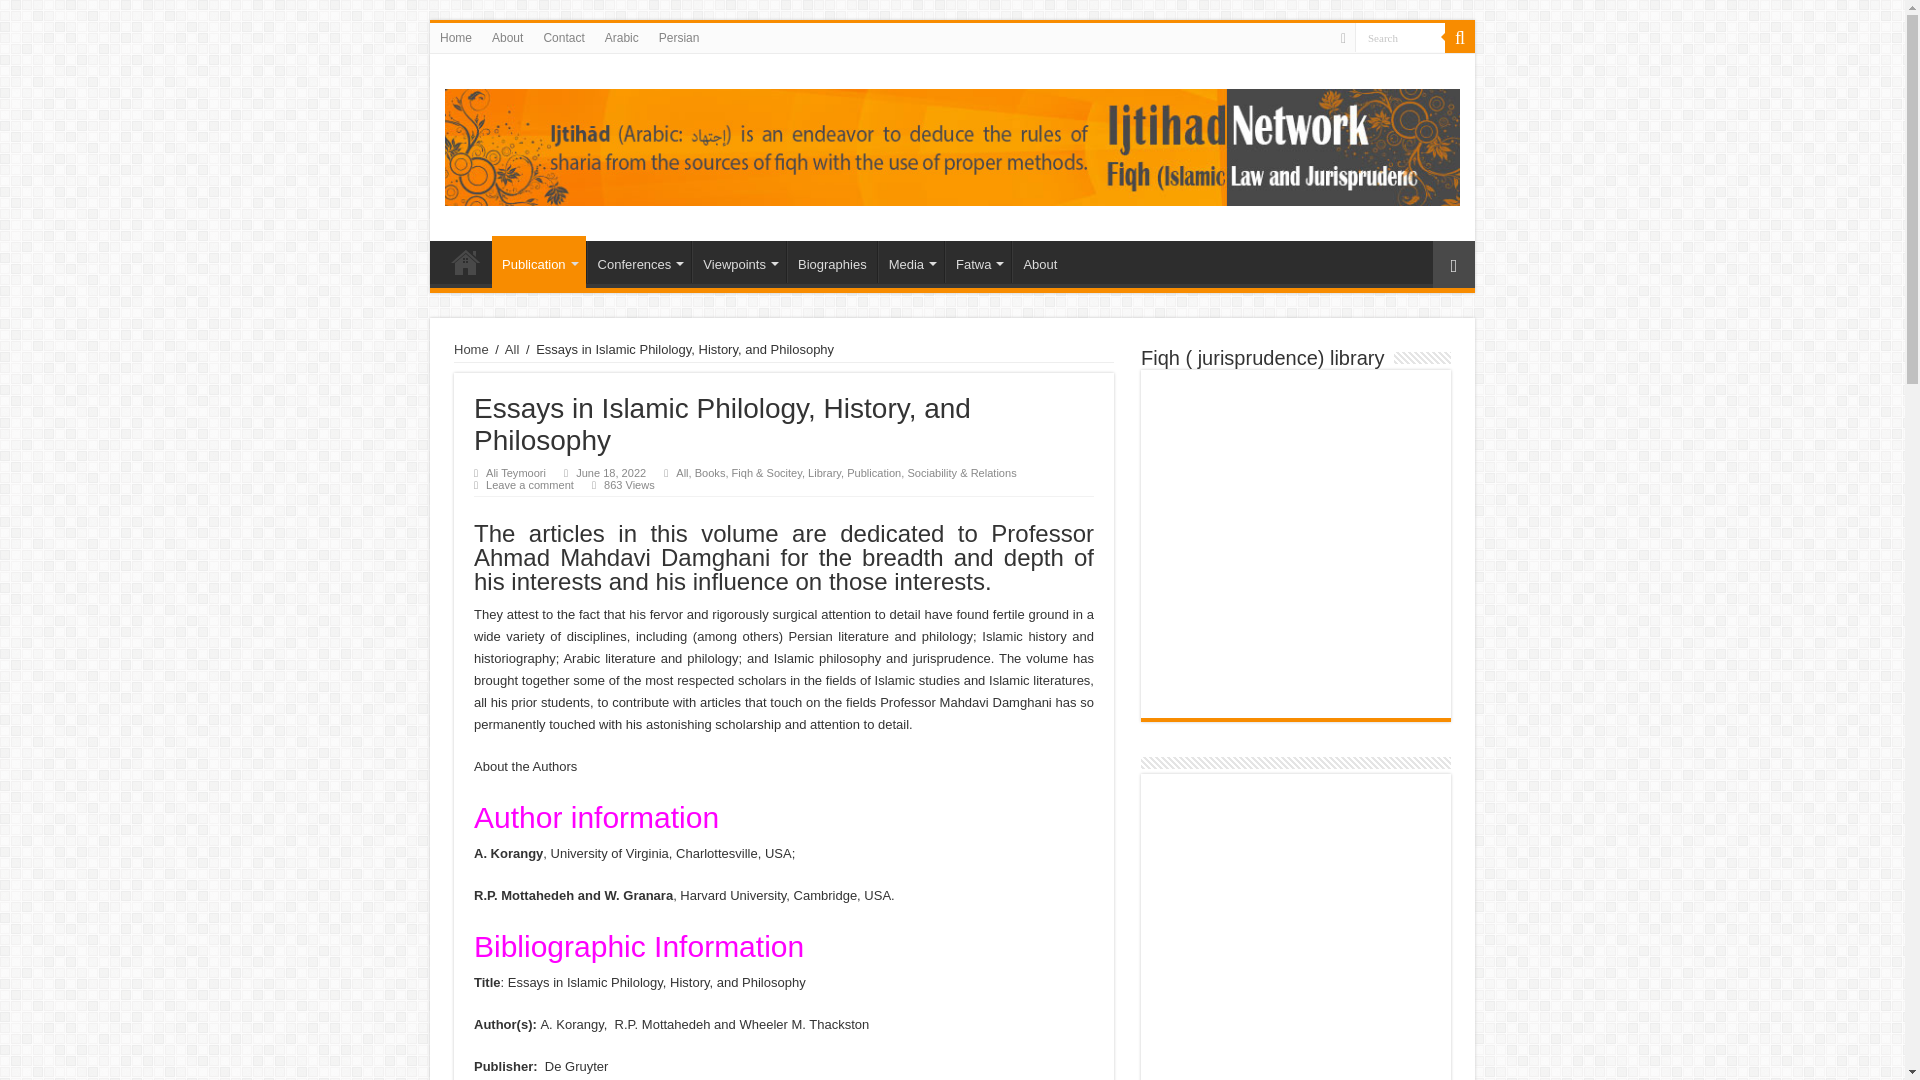 This screenshot has width=1920, height=1080. I want to click on Contact, so click(563, 37).